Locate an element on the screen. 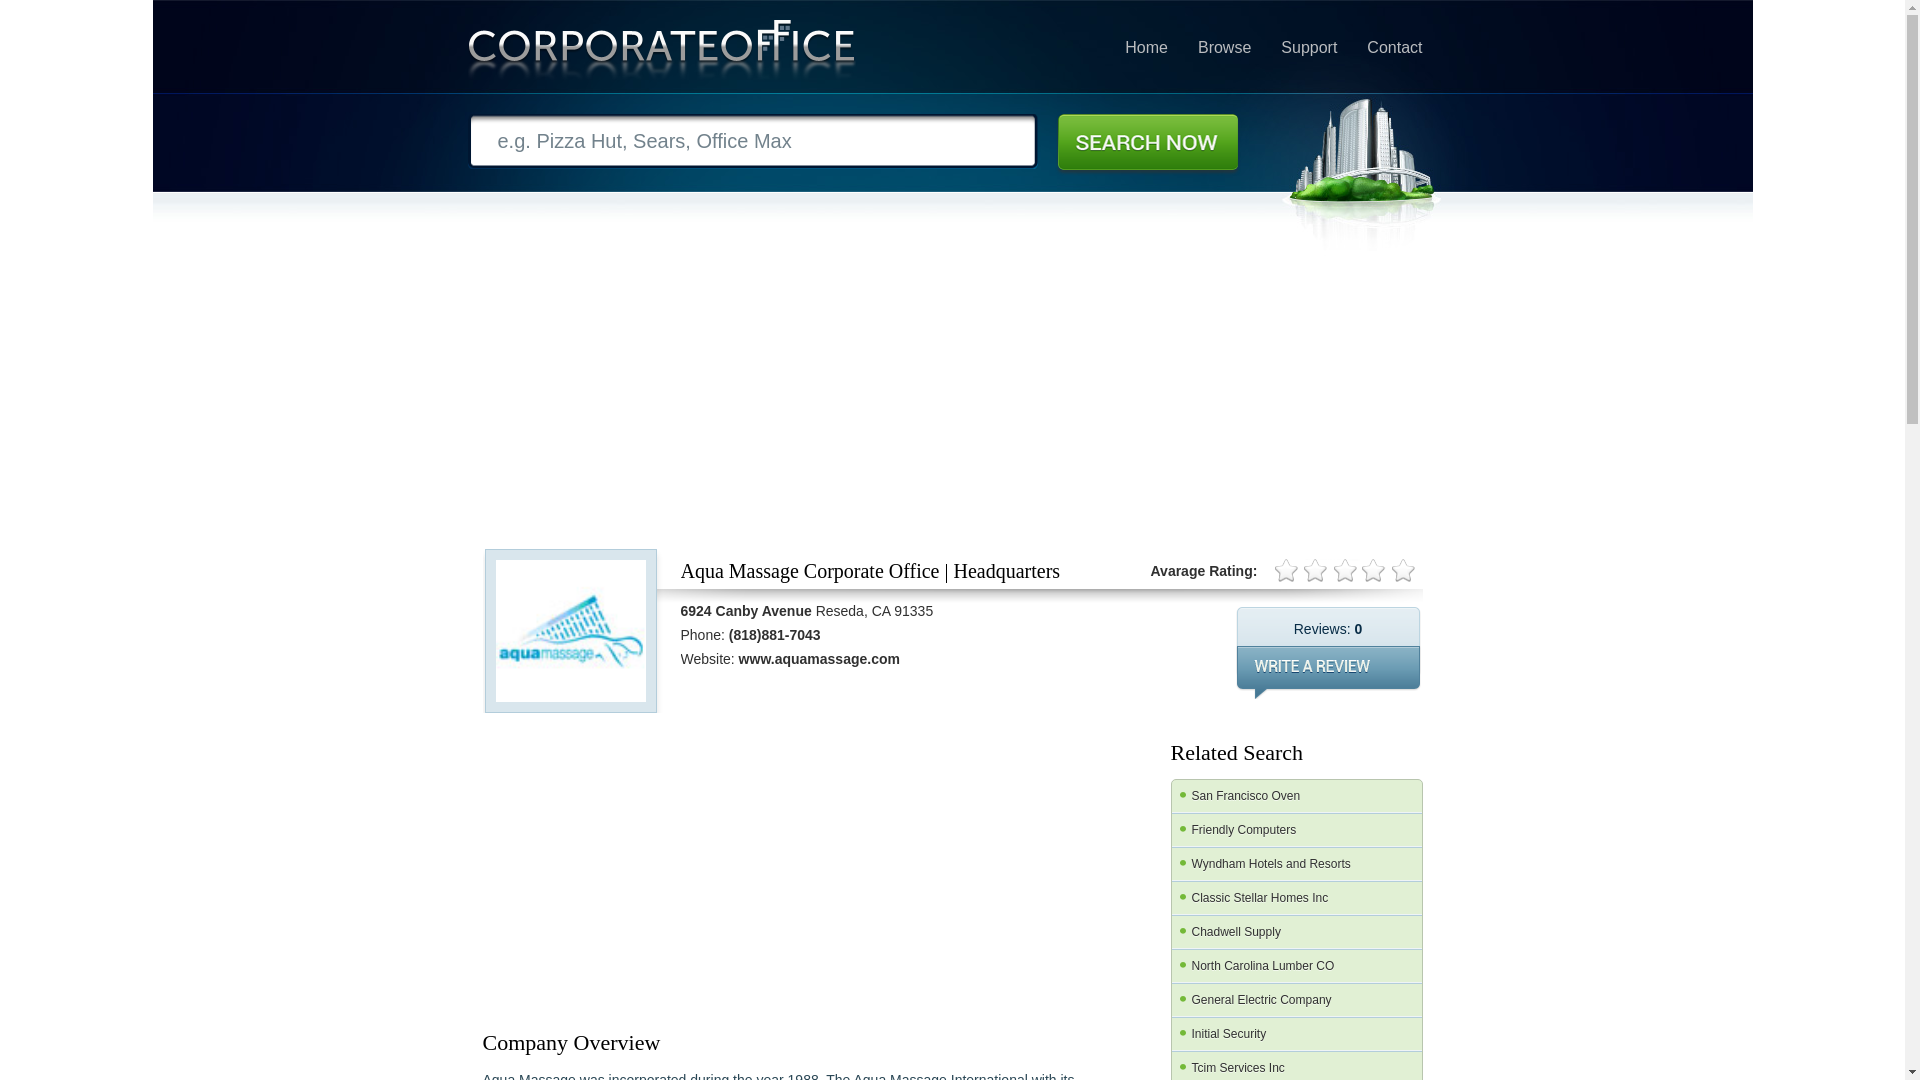  Classic Stellar Homes Inc is located at coordinates (1296, 898).